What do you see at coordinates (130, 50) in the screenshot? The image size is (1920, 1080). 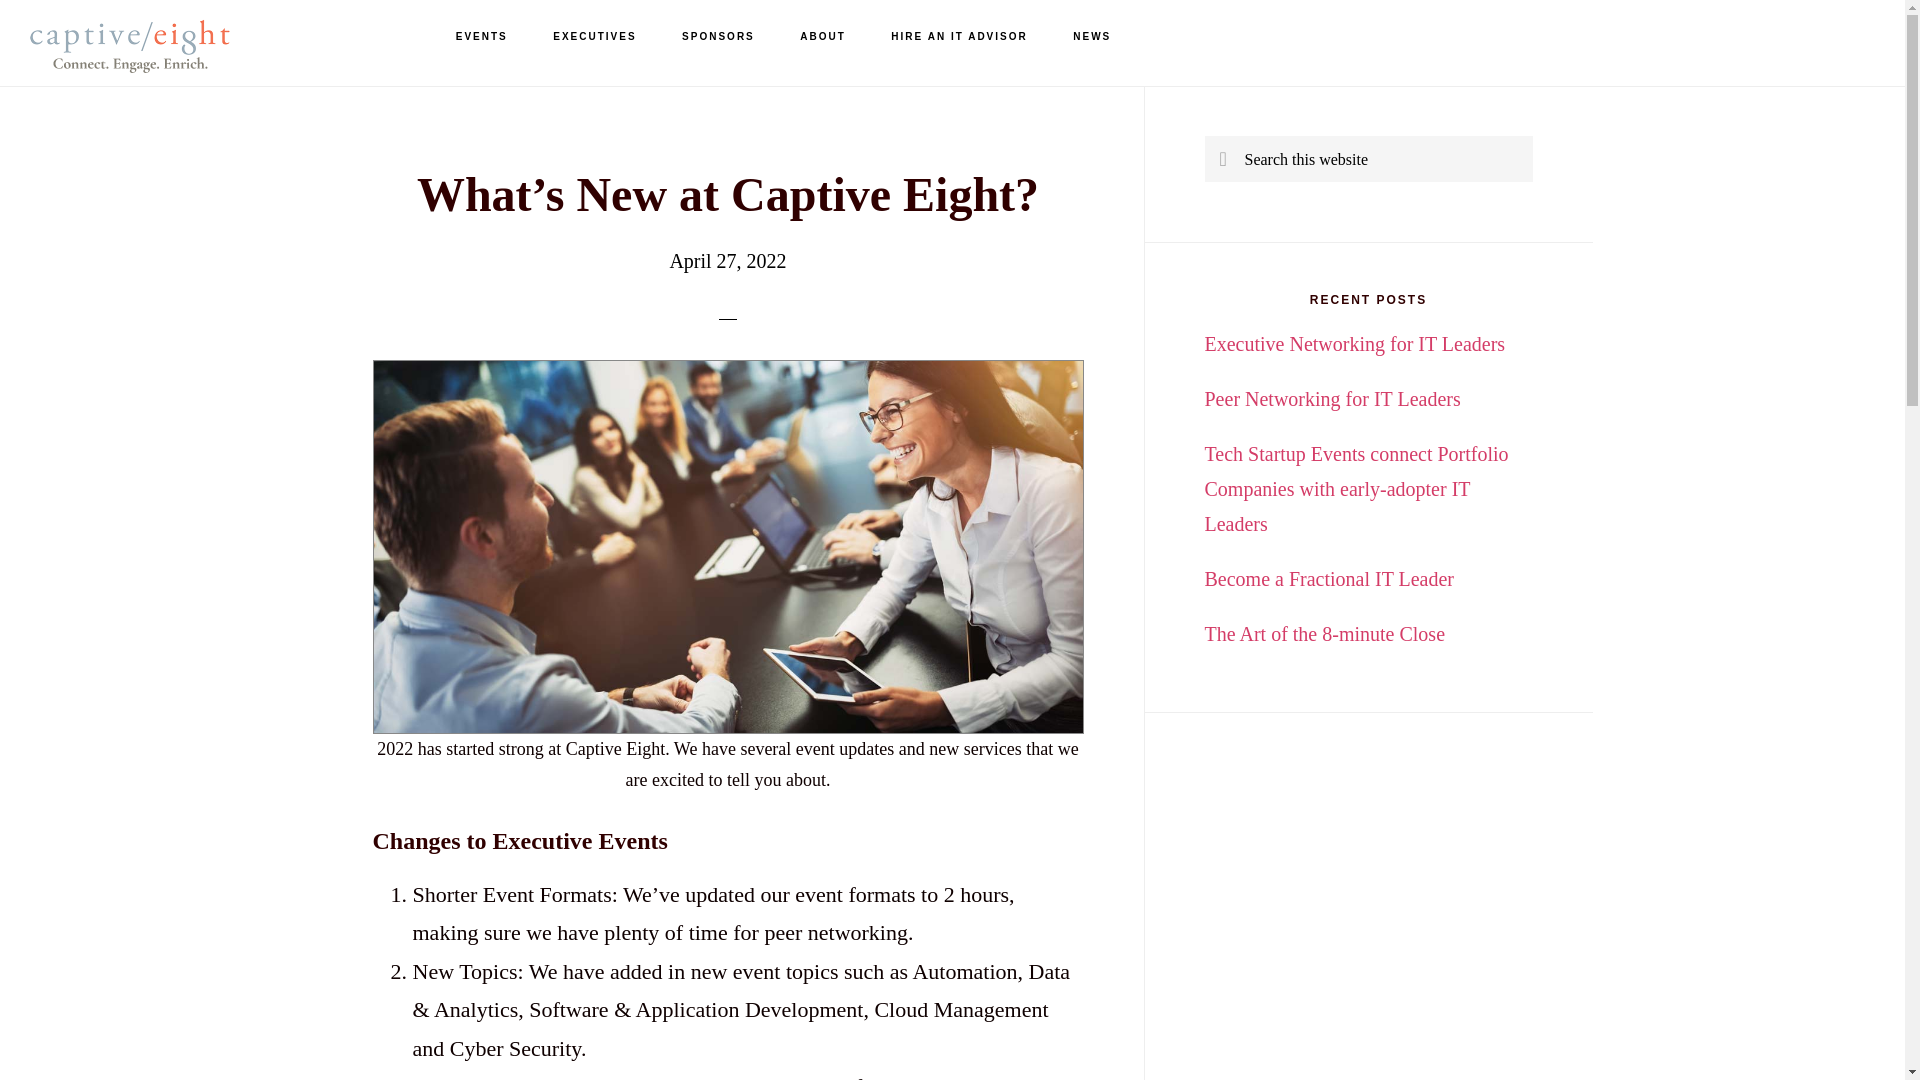 I see `CAPTIVE EIGHT` at bounding box center [130, 50].